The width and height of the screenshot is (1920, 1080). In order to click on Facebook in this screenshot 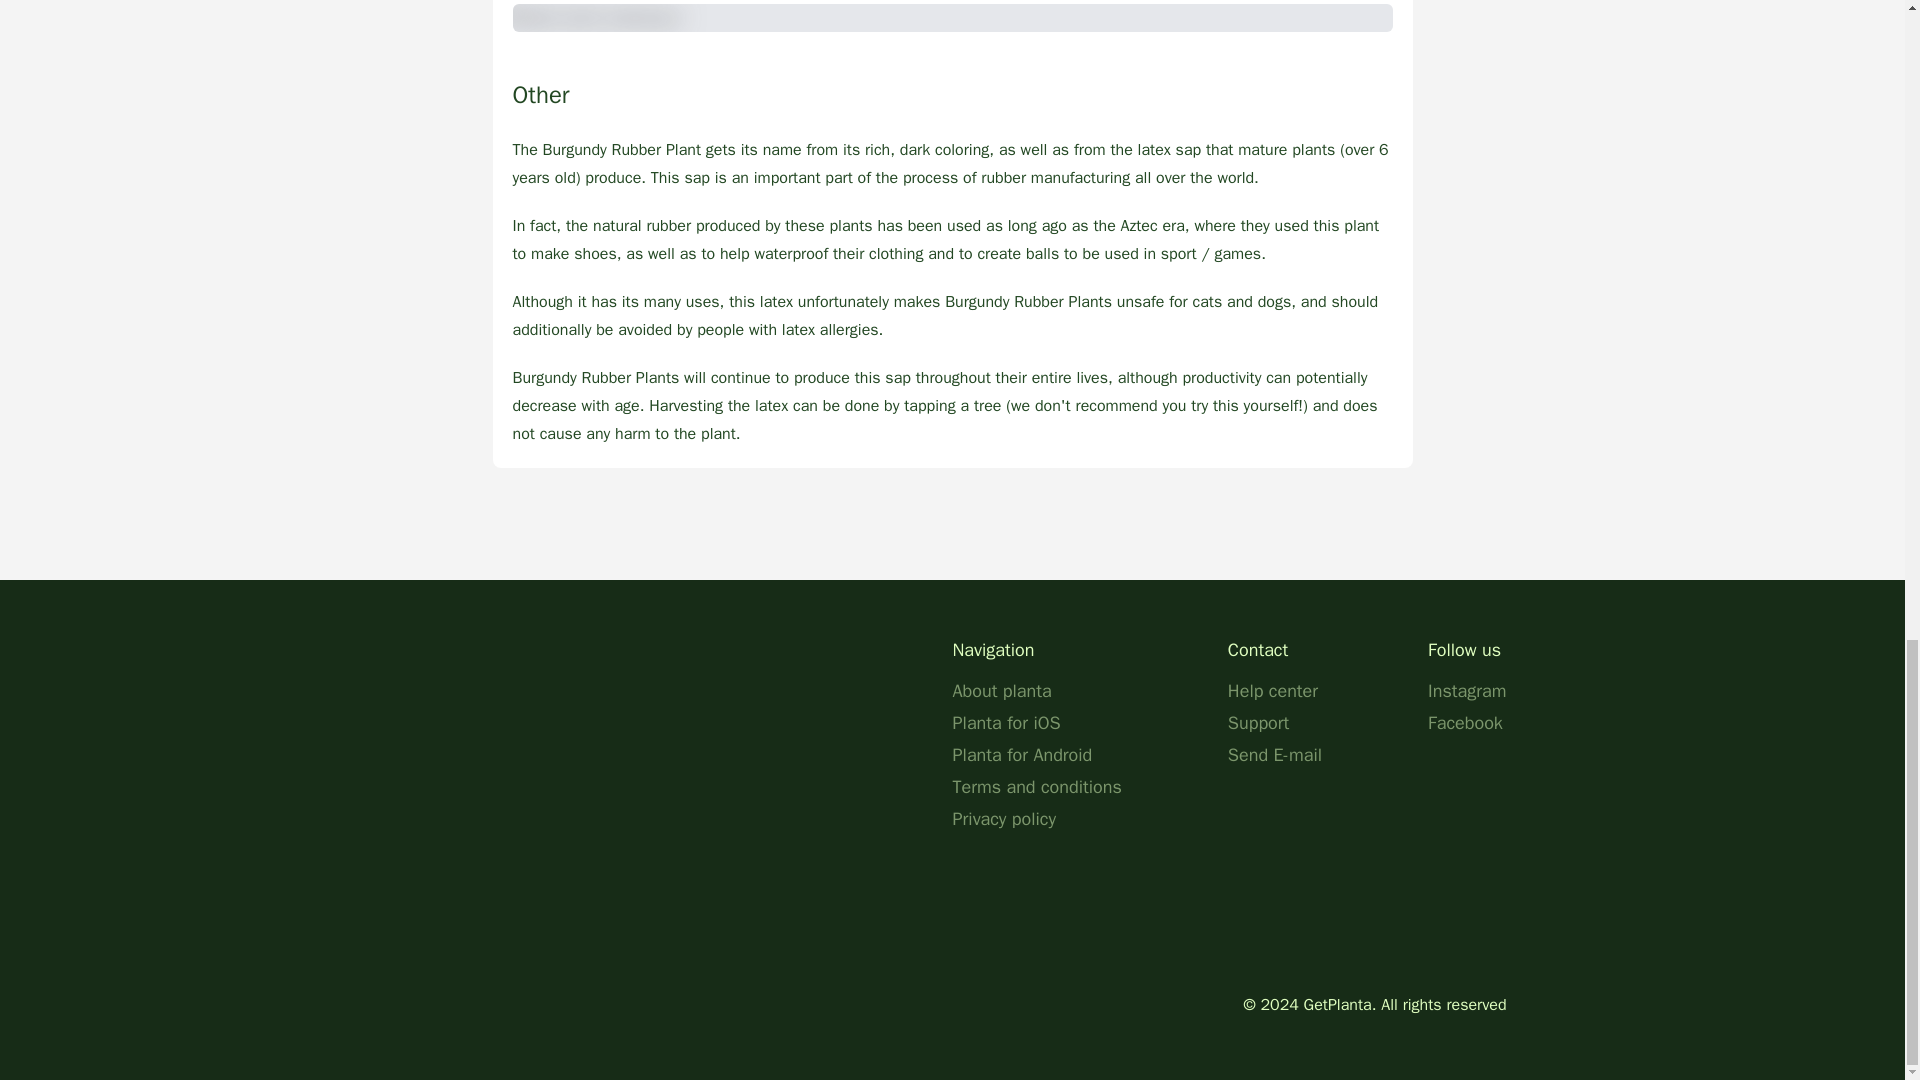, I will do `click(1466, 722)`.